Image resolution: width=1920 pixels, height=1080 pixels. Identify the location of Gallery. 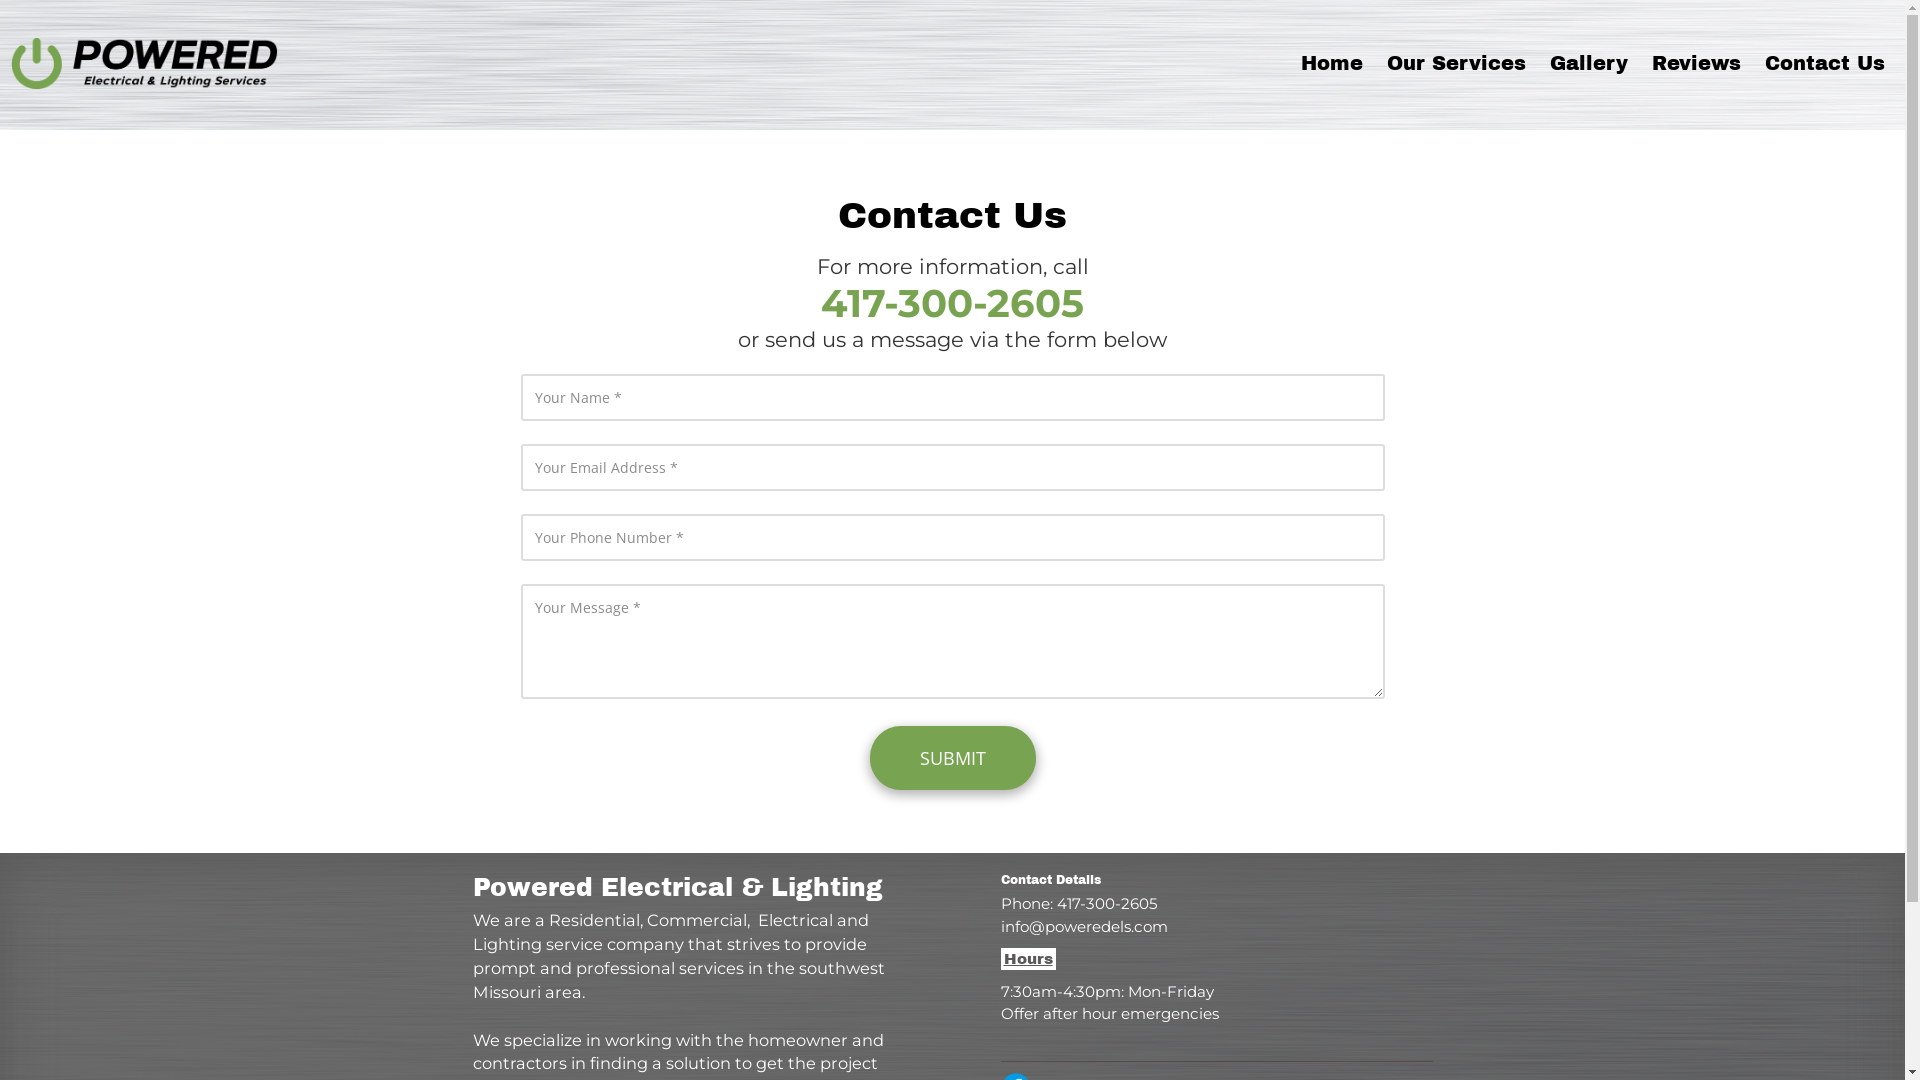
(1589, 65).